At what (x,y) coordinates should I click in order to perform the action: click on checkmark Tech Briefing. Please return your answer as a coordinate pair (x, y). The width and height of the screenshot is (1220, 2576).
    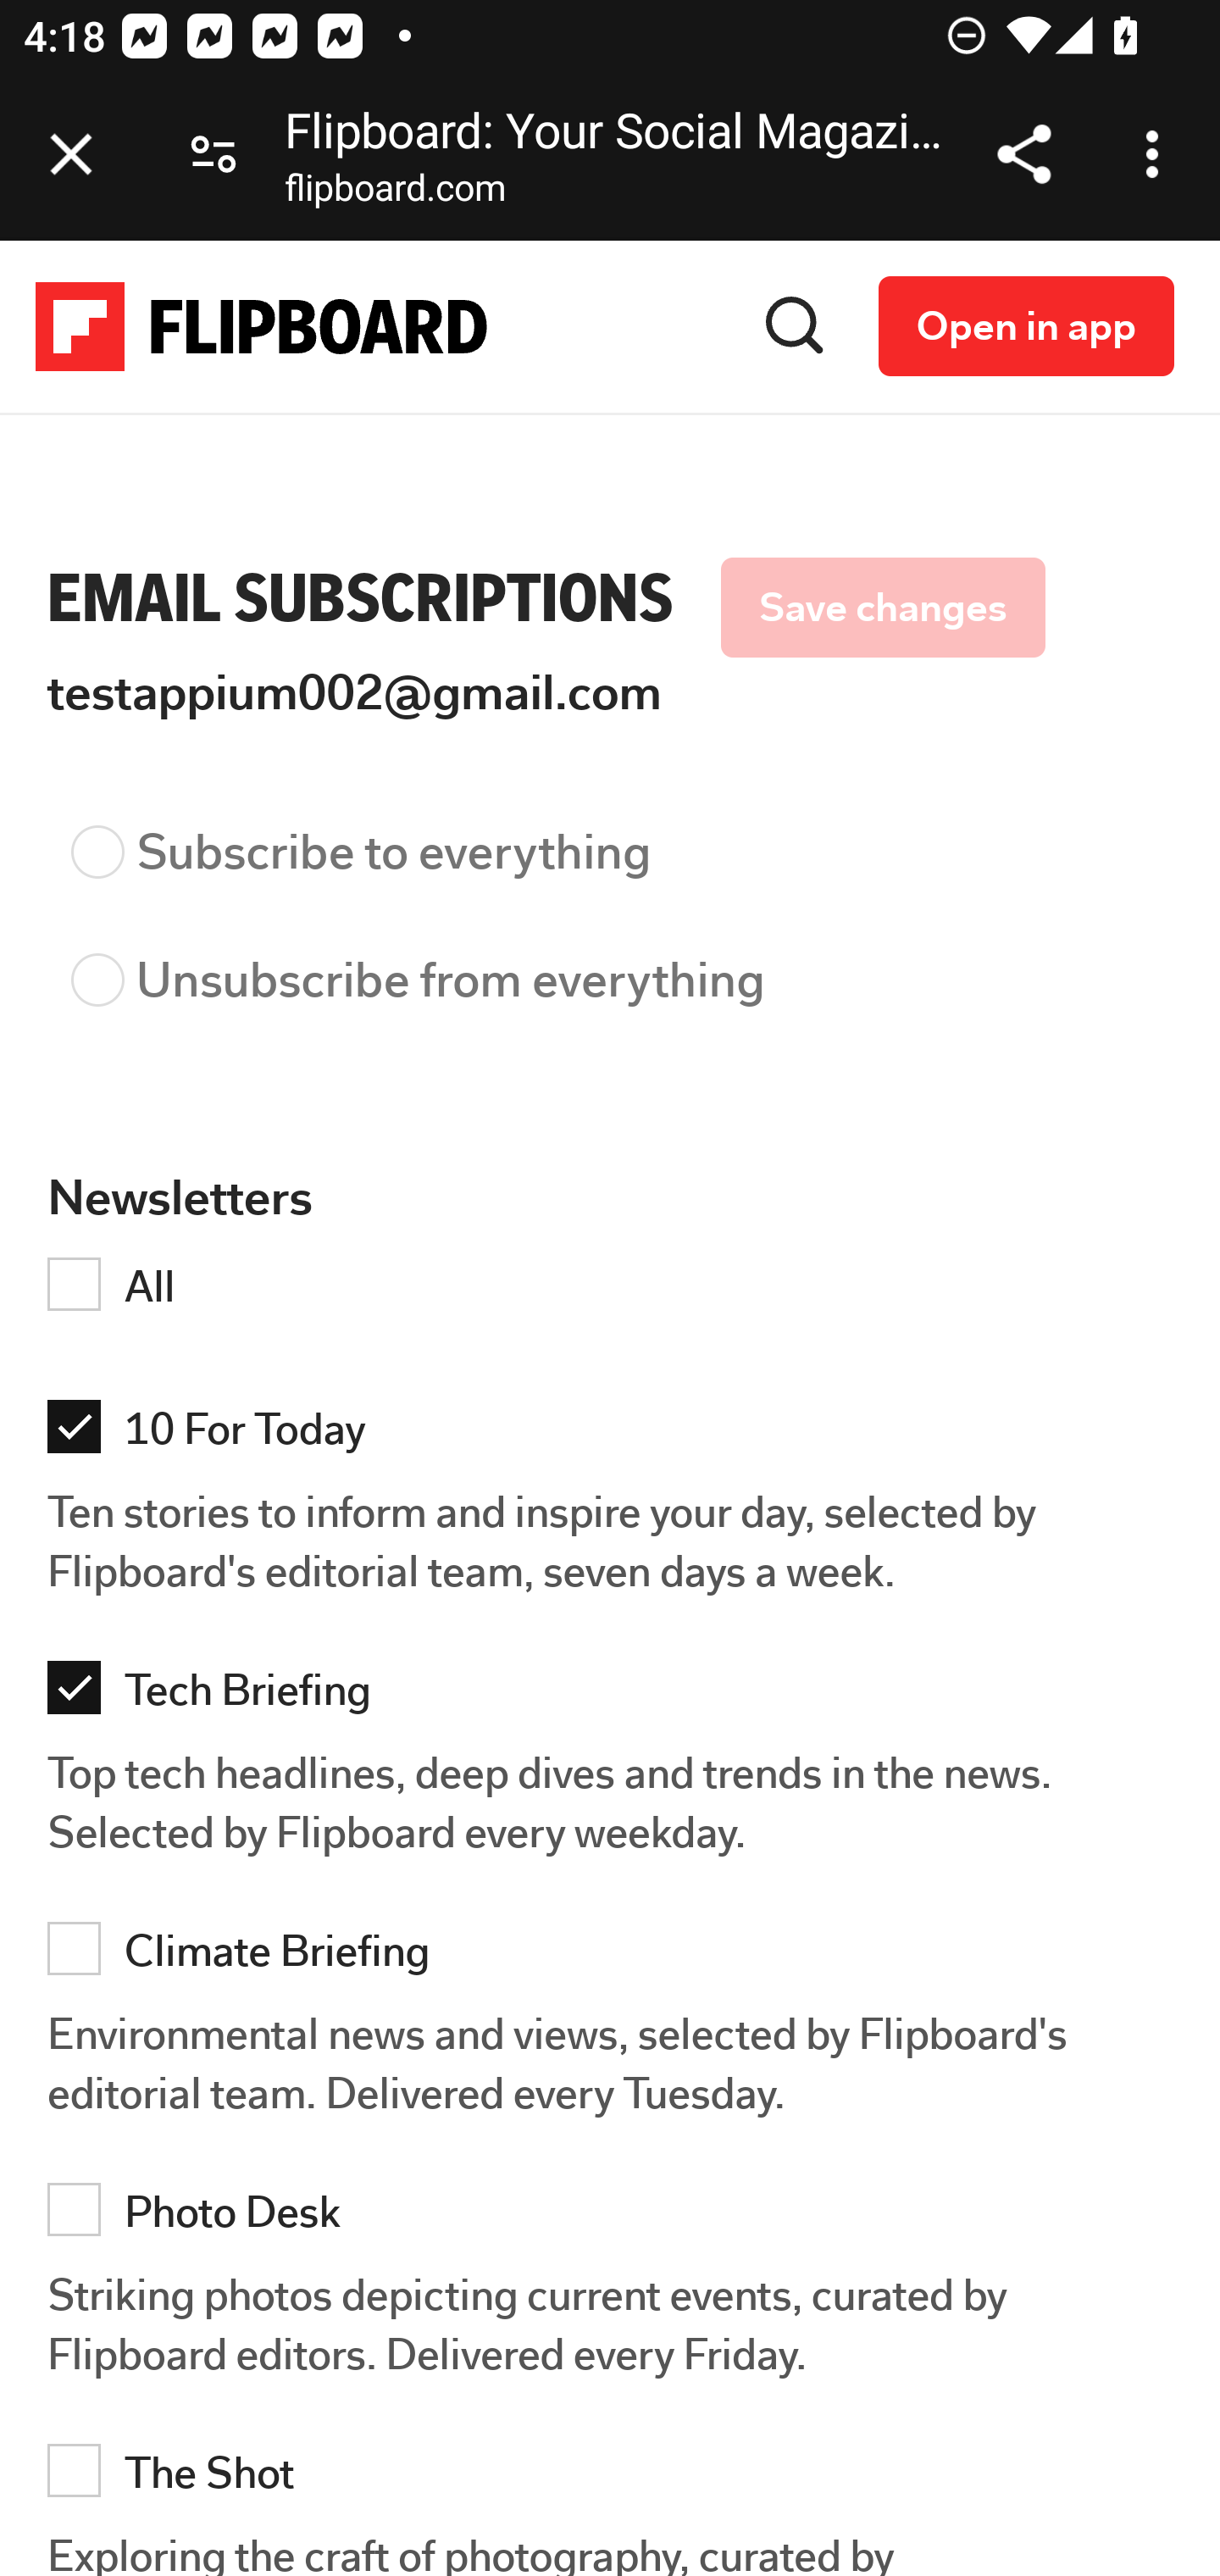
    Looking at the image, I should click on (618, 1695).